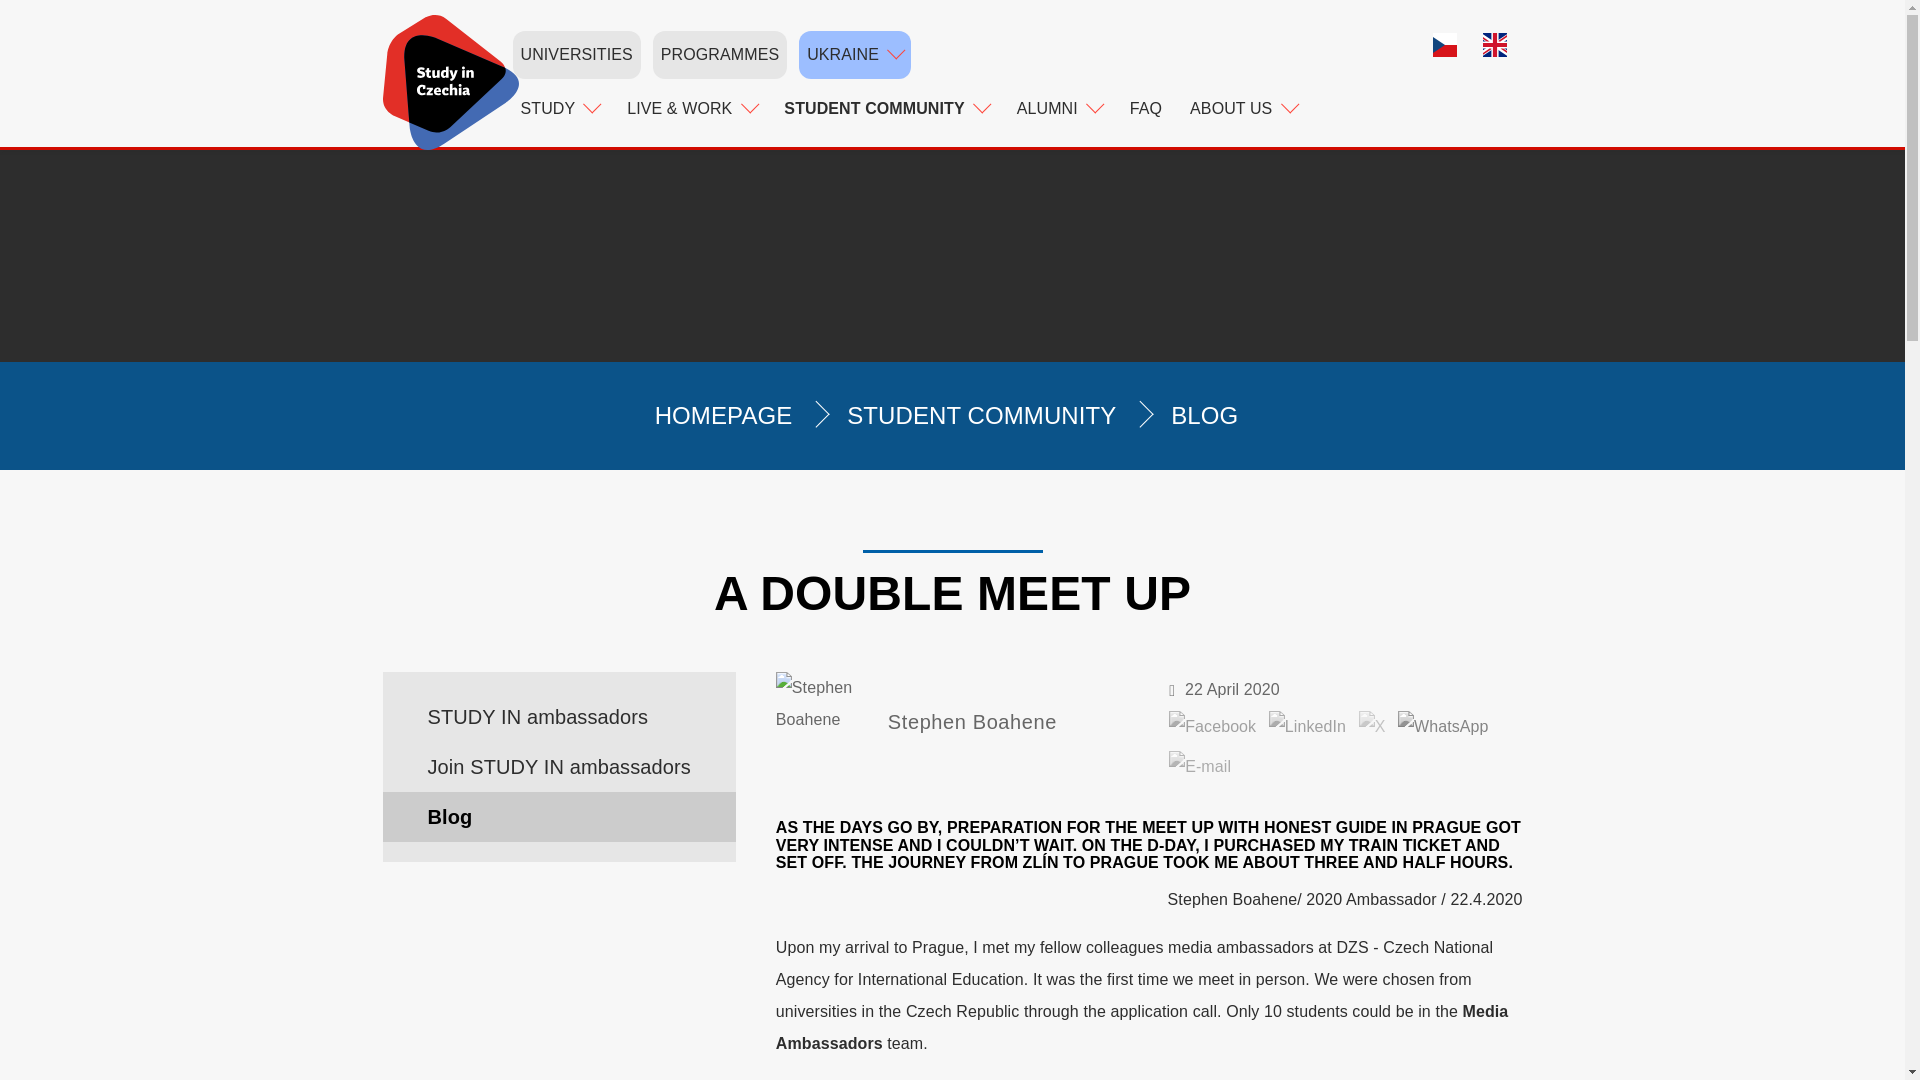 Image resolution: width=1920 pixels, height=1080 pixels. I want to click on STUDY, so click(559, 108).